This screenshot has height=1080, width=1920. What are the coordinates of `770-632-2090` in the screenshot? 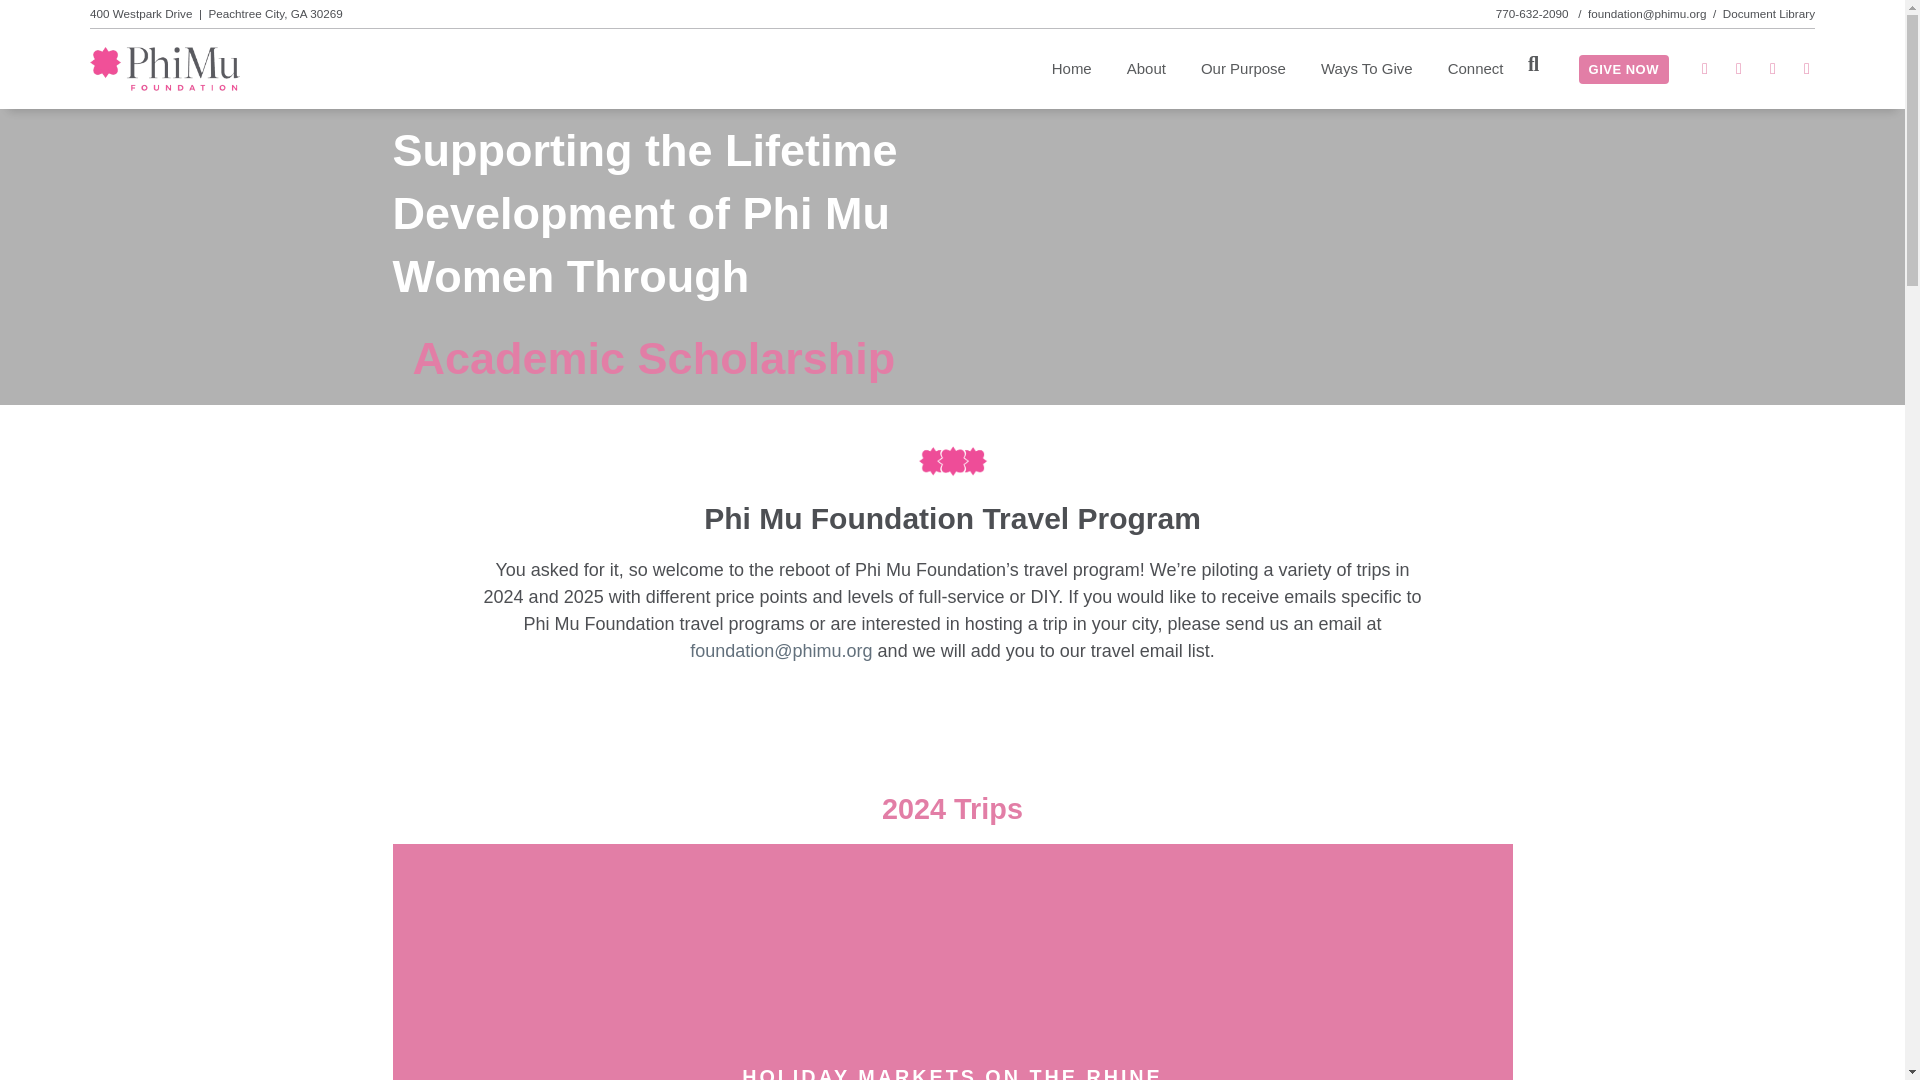 It's located at (1534, 13).